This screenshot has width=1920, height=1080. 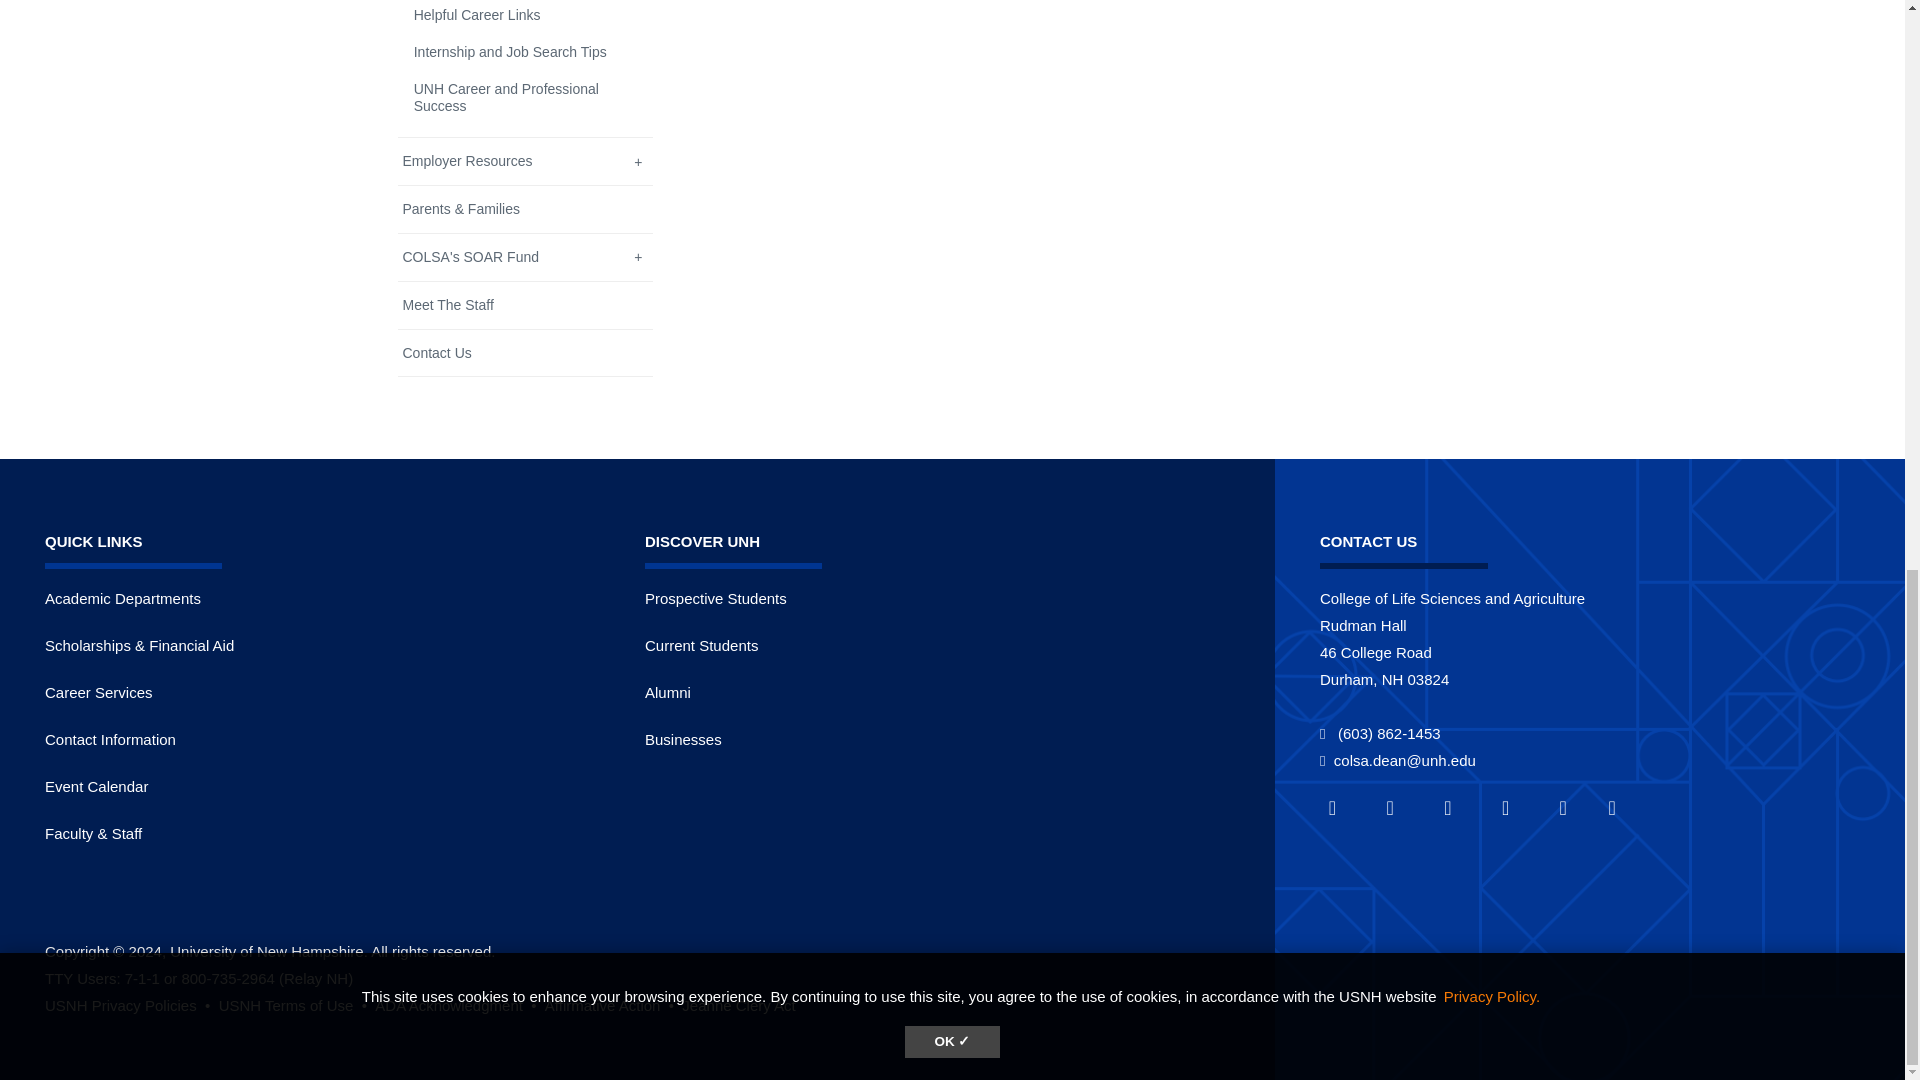 I want to click on To tiktok, so click(x=1619, y=808).